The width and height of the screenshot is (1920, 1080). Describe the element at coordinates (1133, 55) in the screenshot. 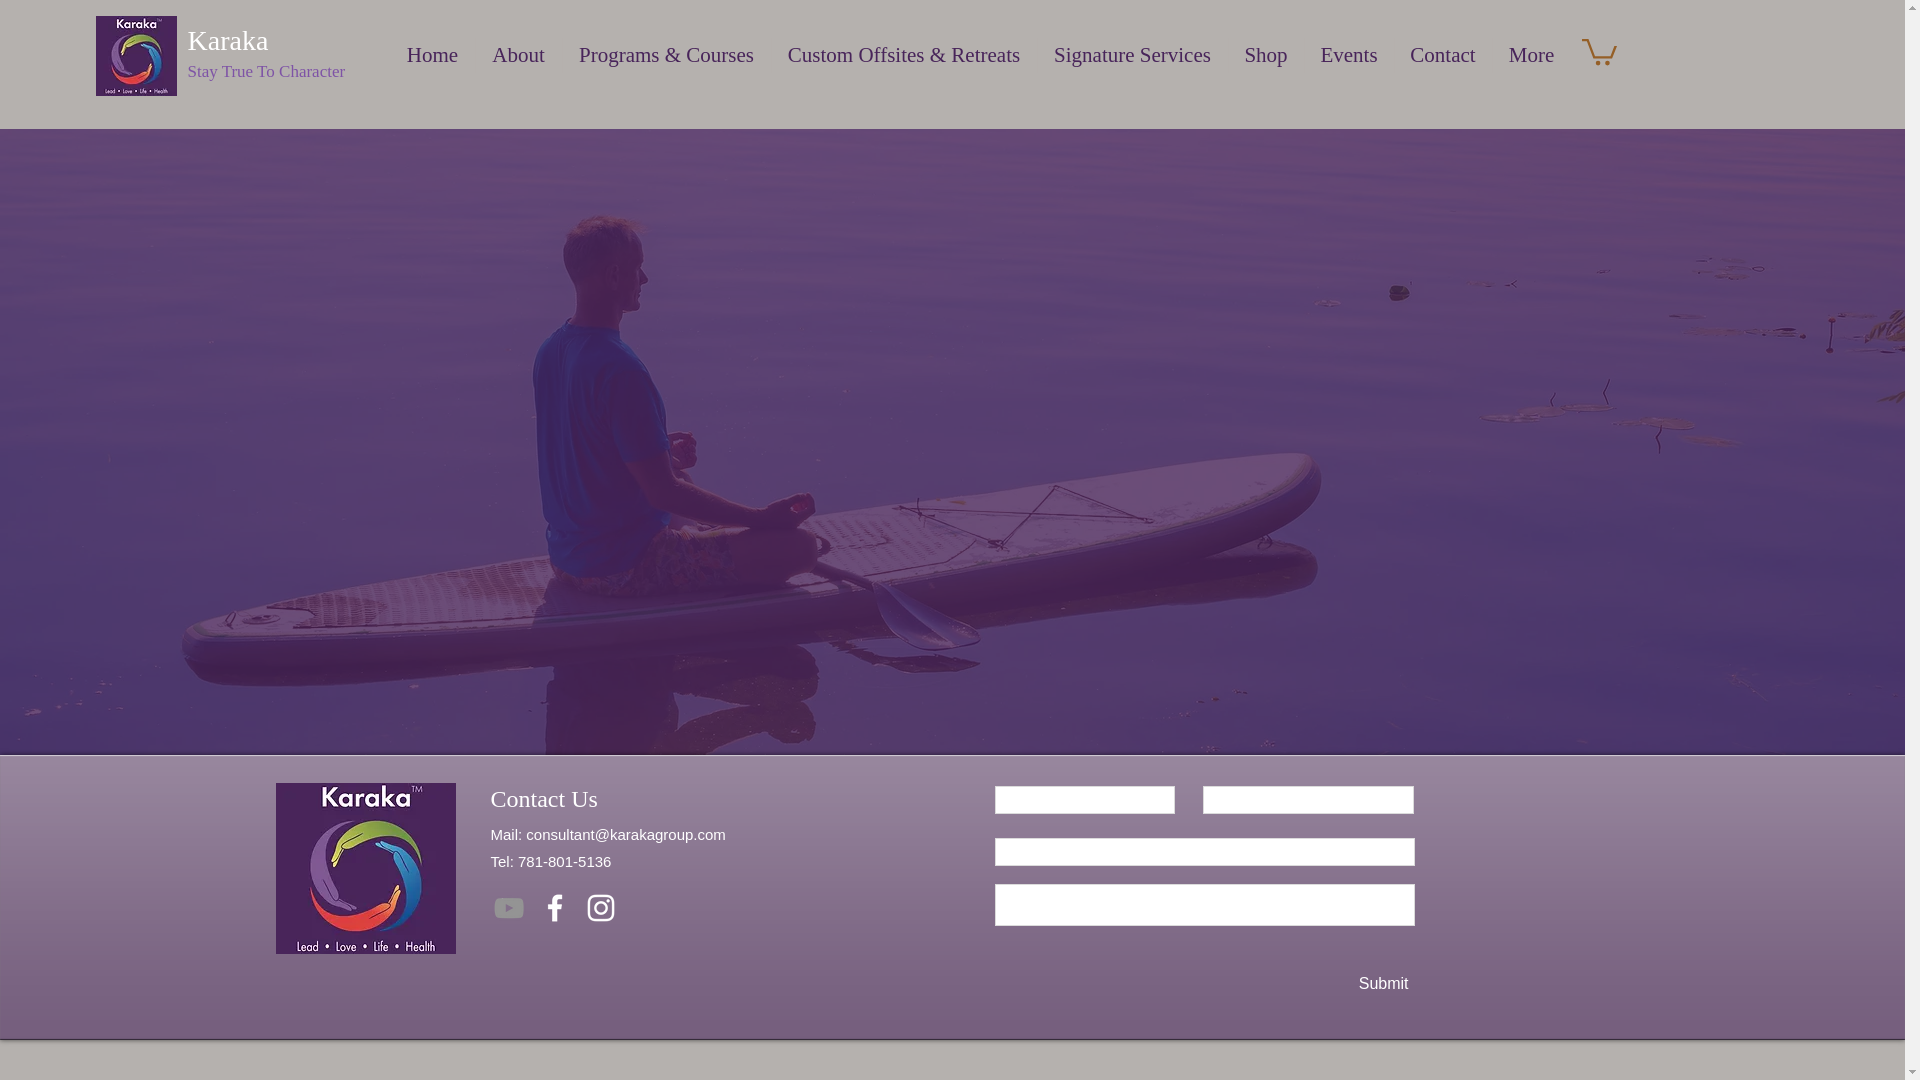

I see `Signature Services` at that location.